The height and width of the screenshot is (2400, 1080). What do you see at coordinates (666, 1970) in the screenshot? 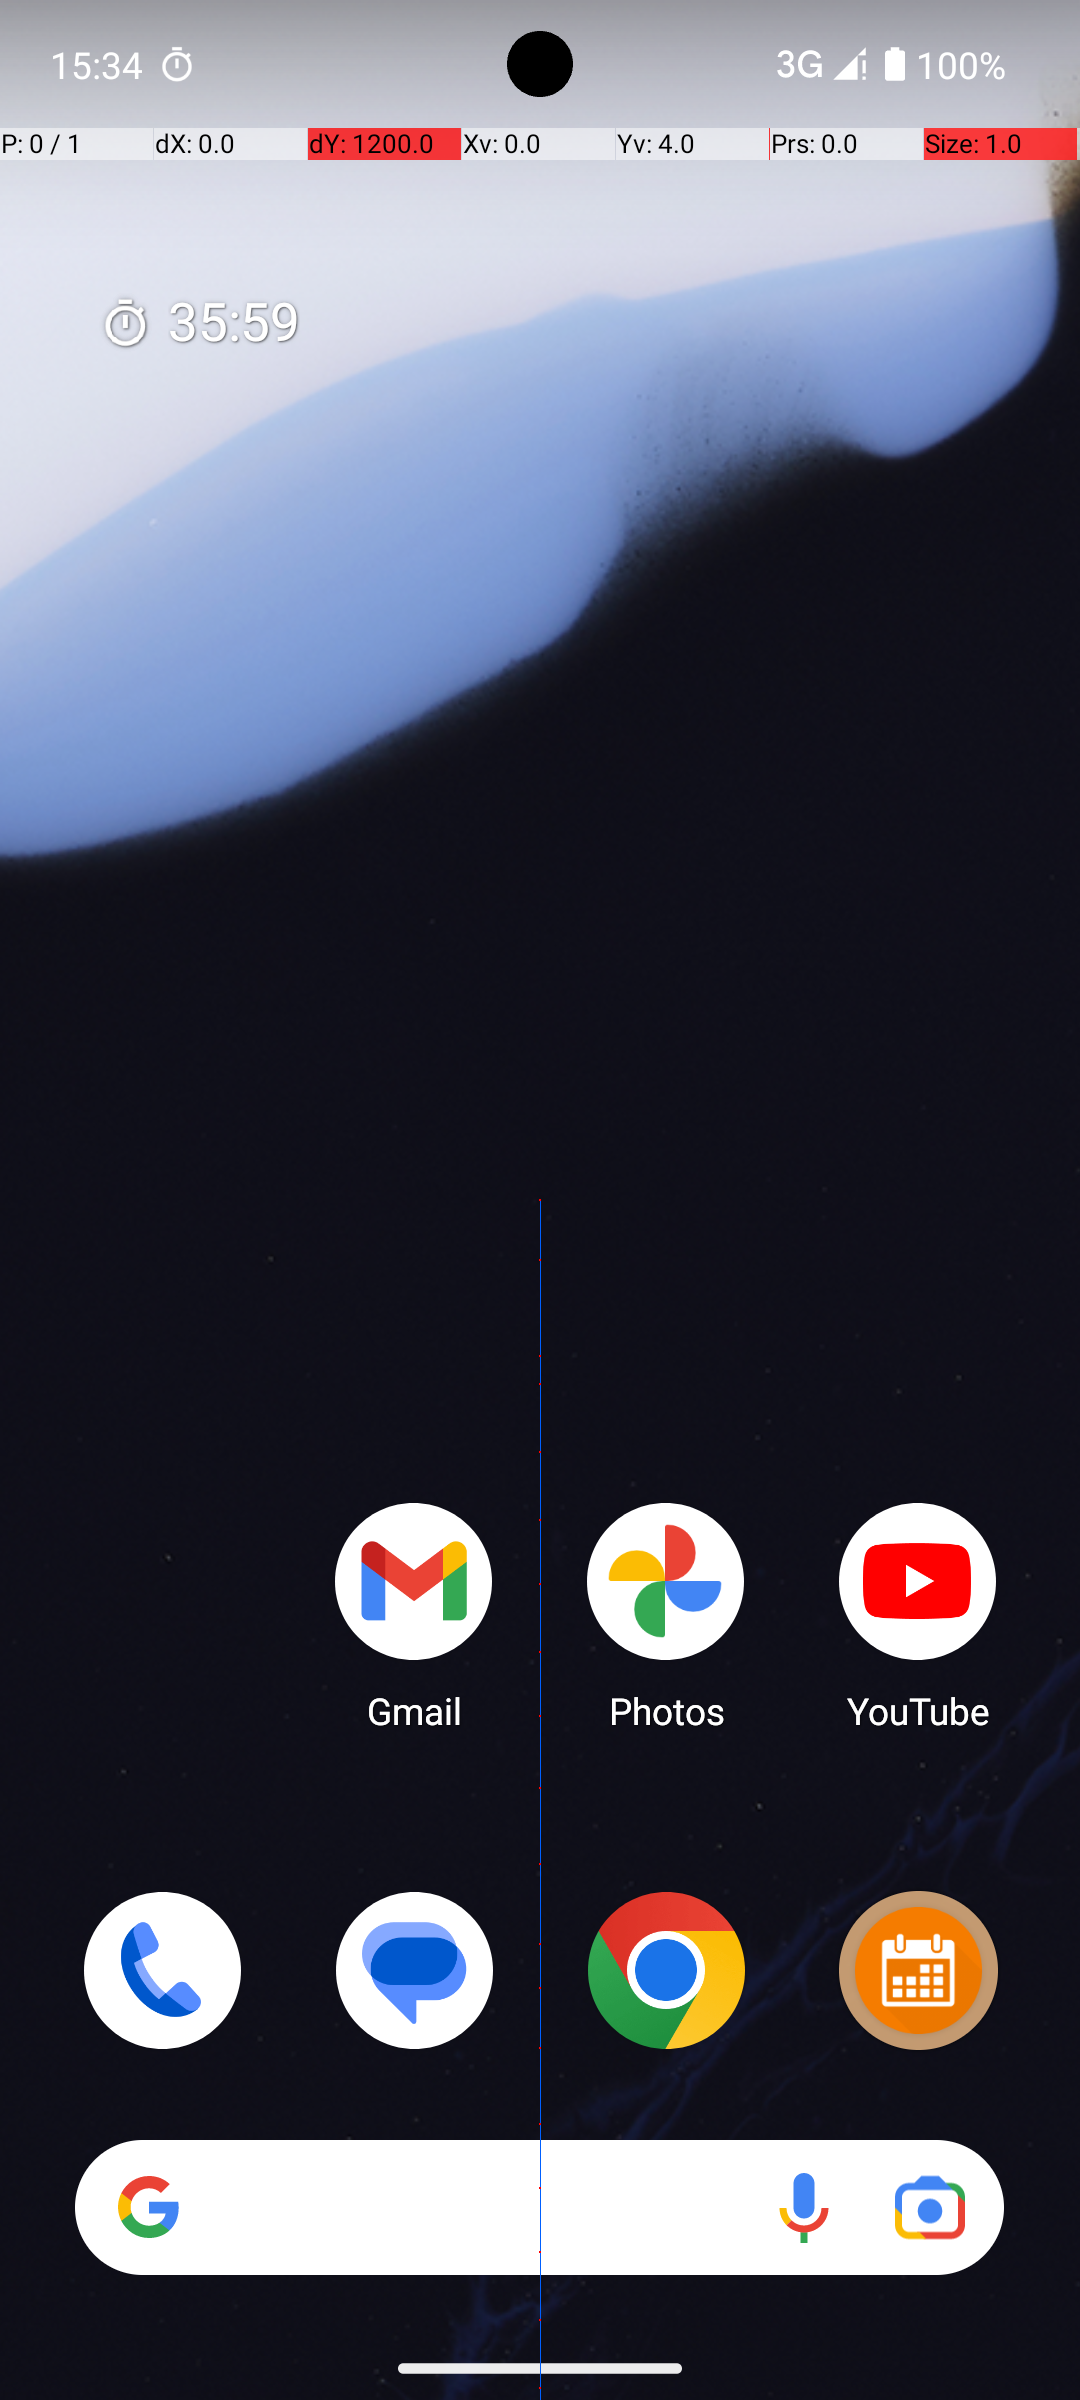
I see `Chrome` at bounding box center [666, 1970].